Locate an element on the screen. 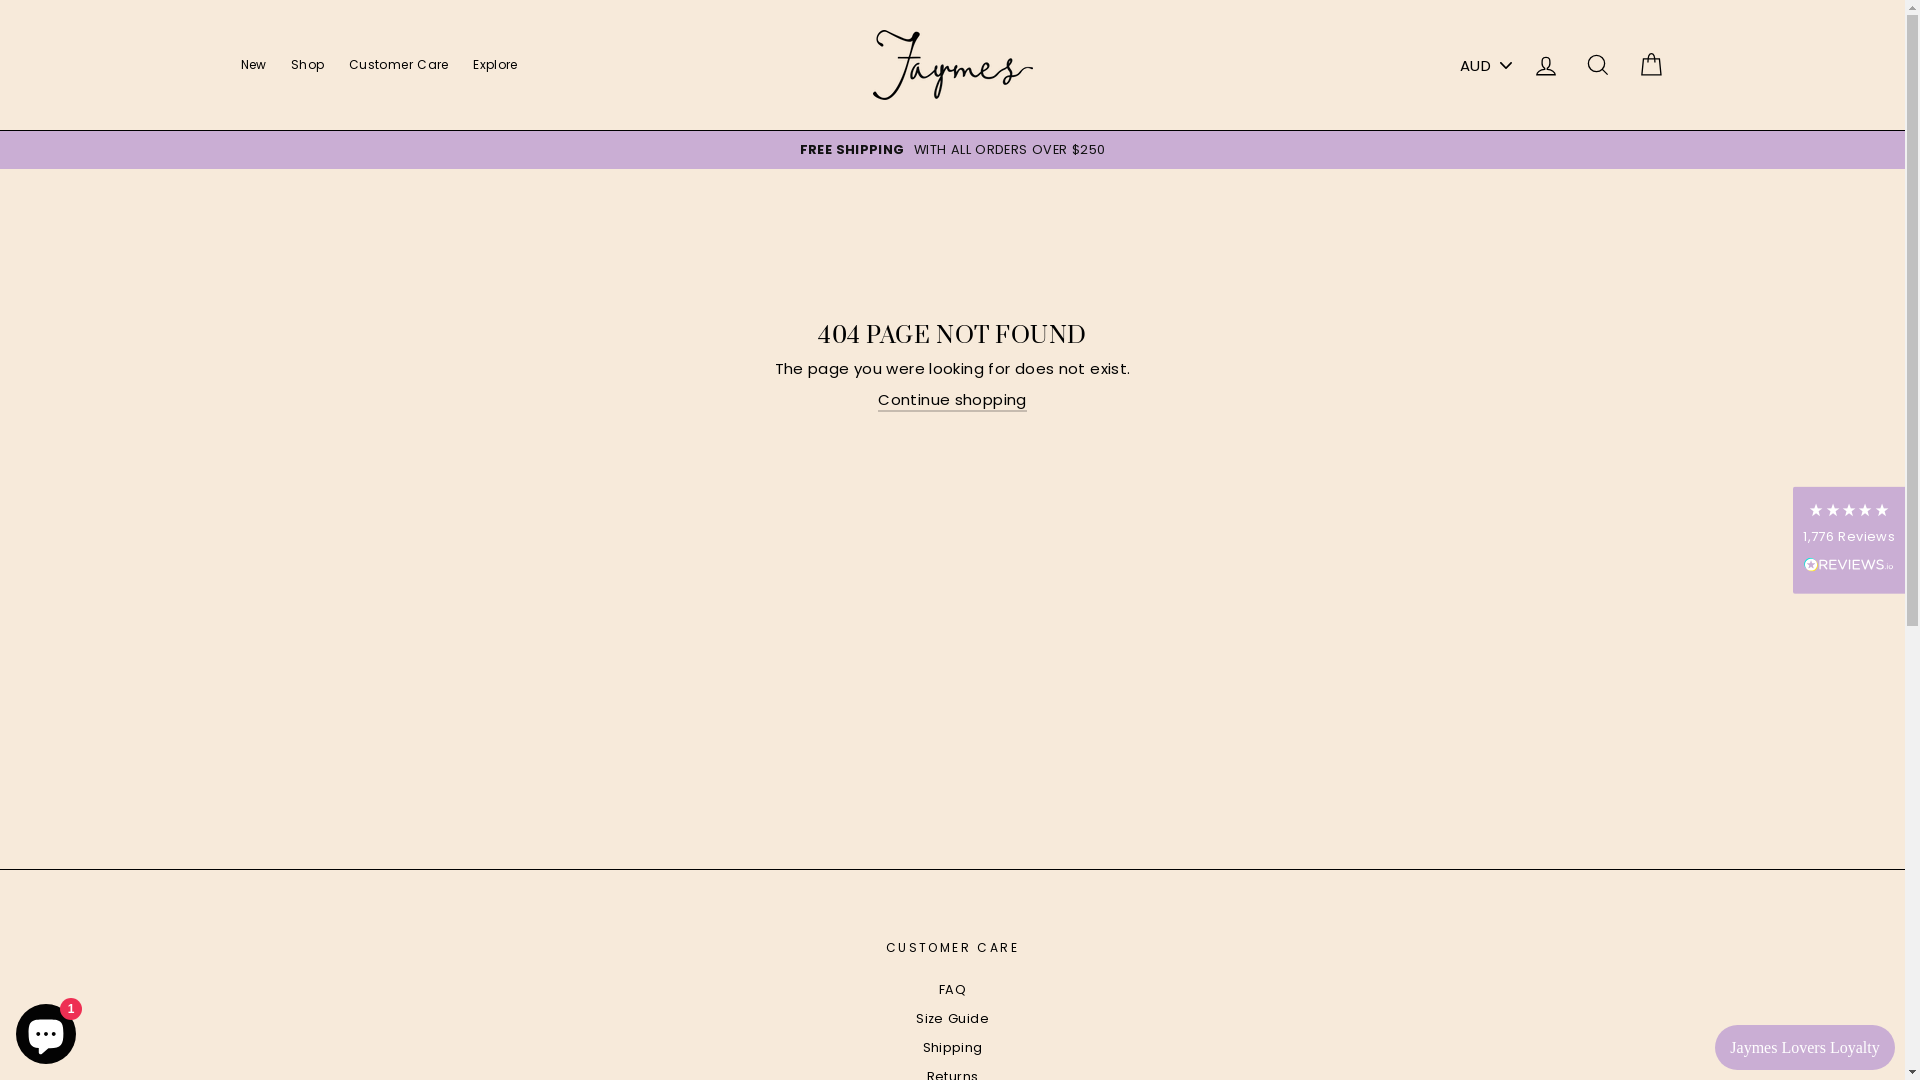  Shop is located at coordinates (308, 65).